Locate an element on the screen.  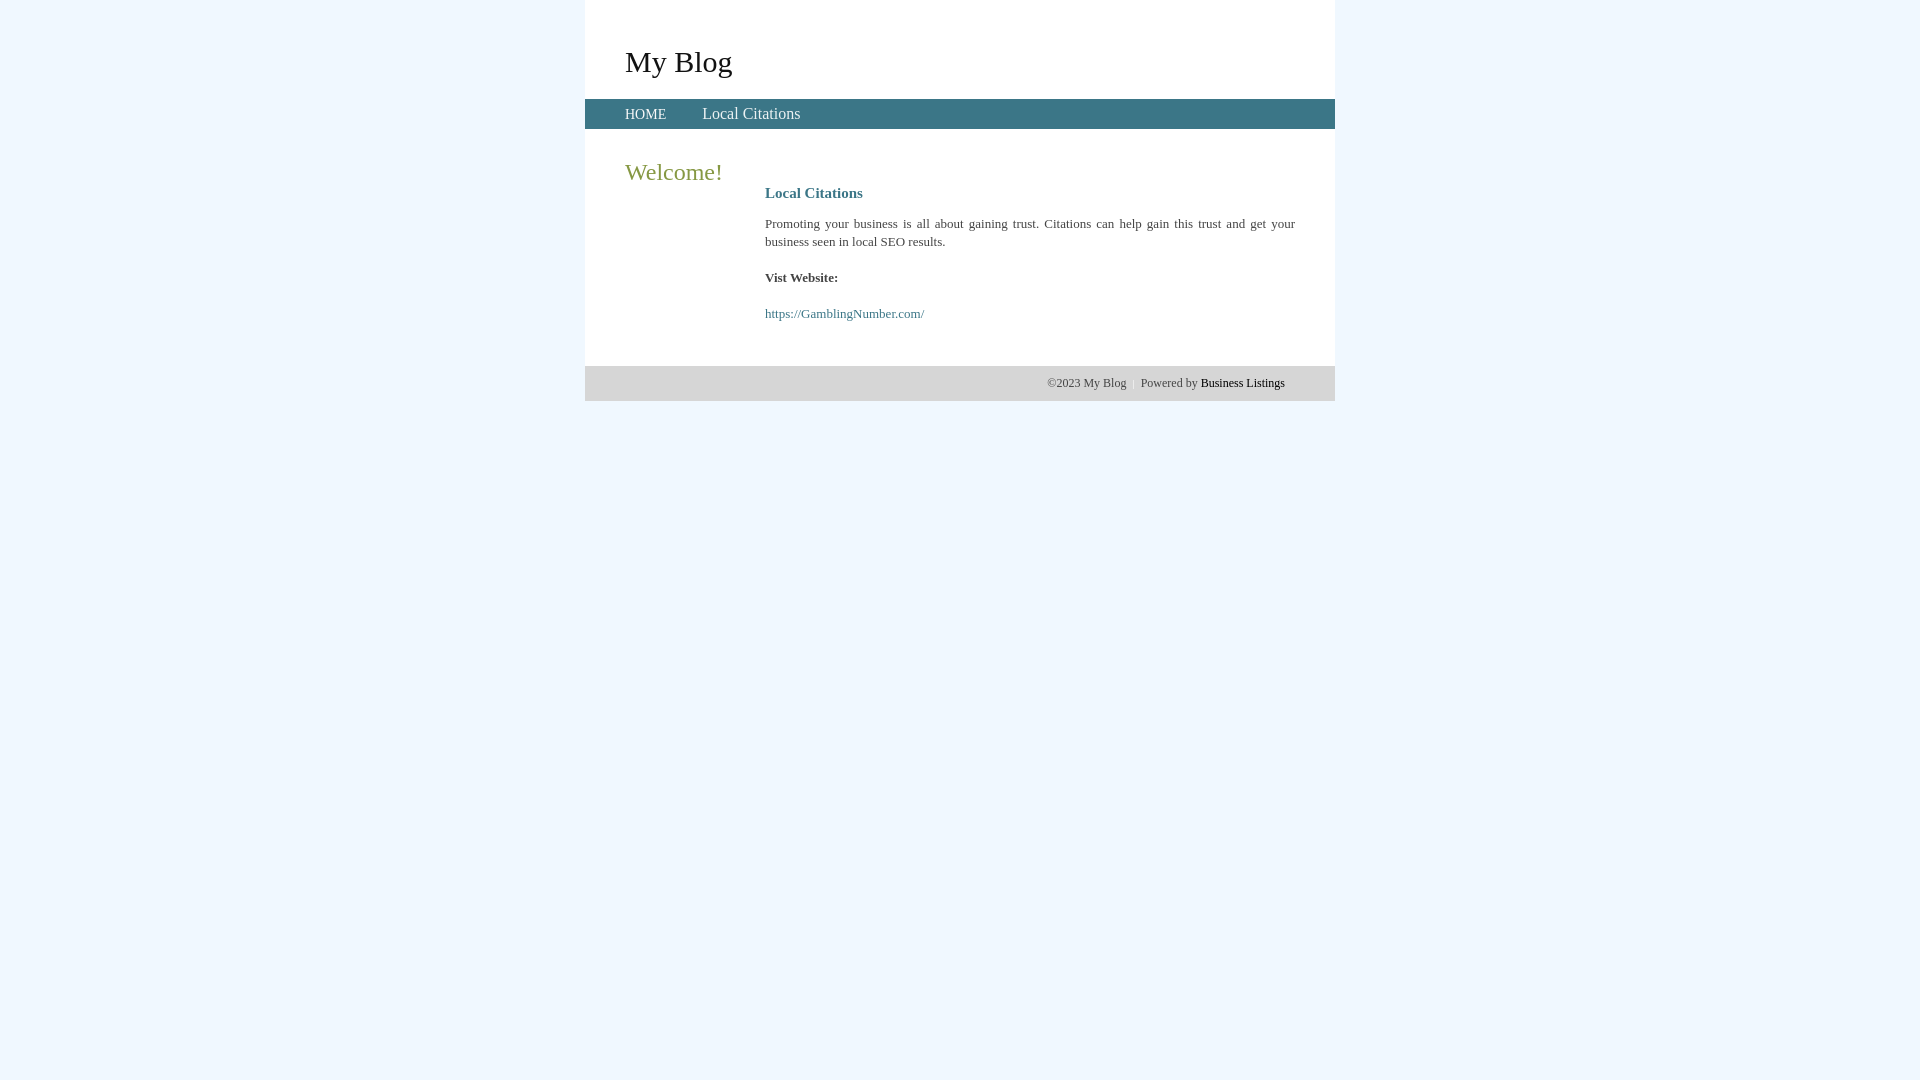
My Blog is located at coordinates (679, 61).